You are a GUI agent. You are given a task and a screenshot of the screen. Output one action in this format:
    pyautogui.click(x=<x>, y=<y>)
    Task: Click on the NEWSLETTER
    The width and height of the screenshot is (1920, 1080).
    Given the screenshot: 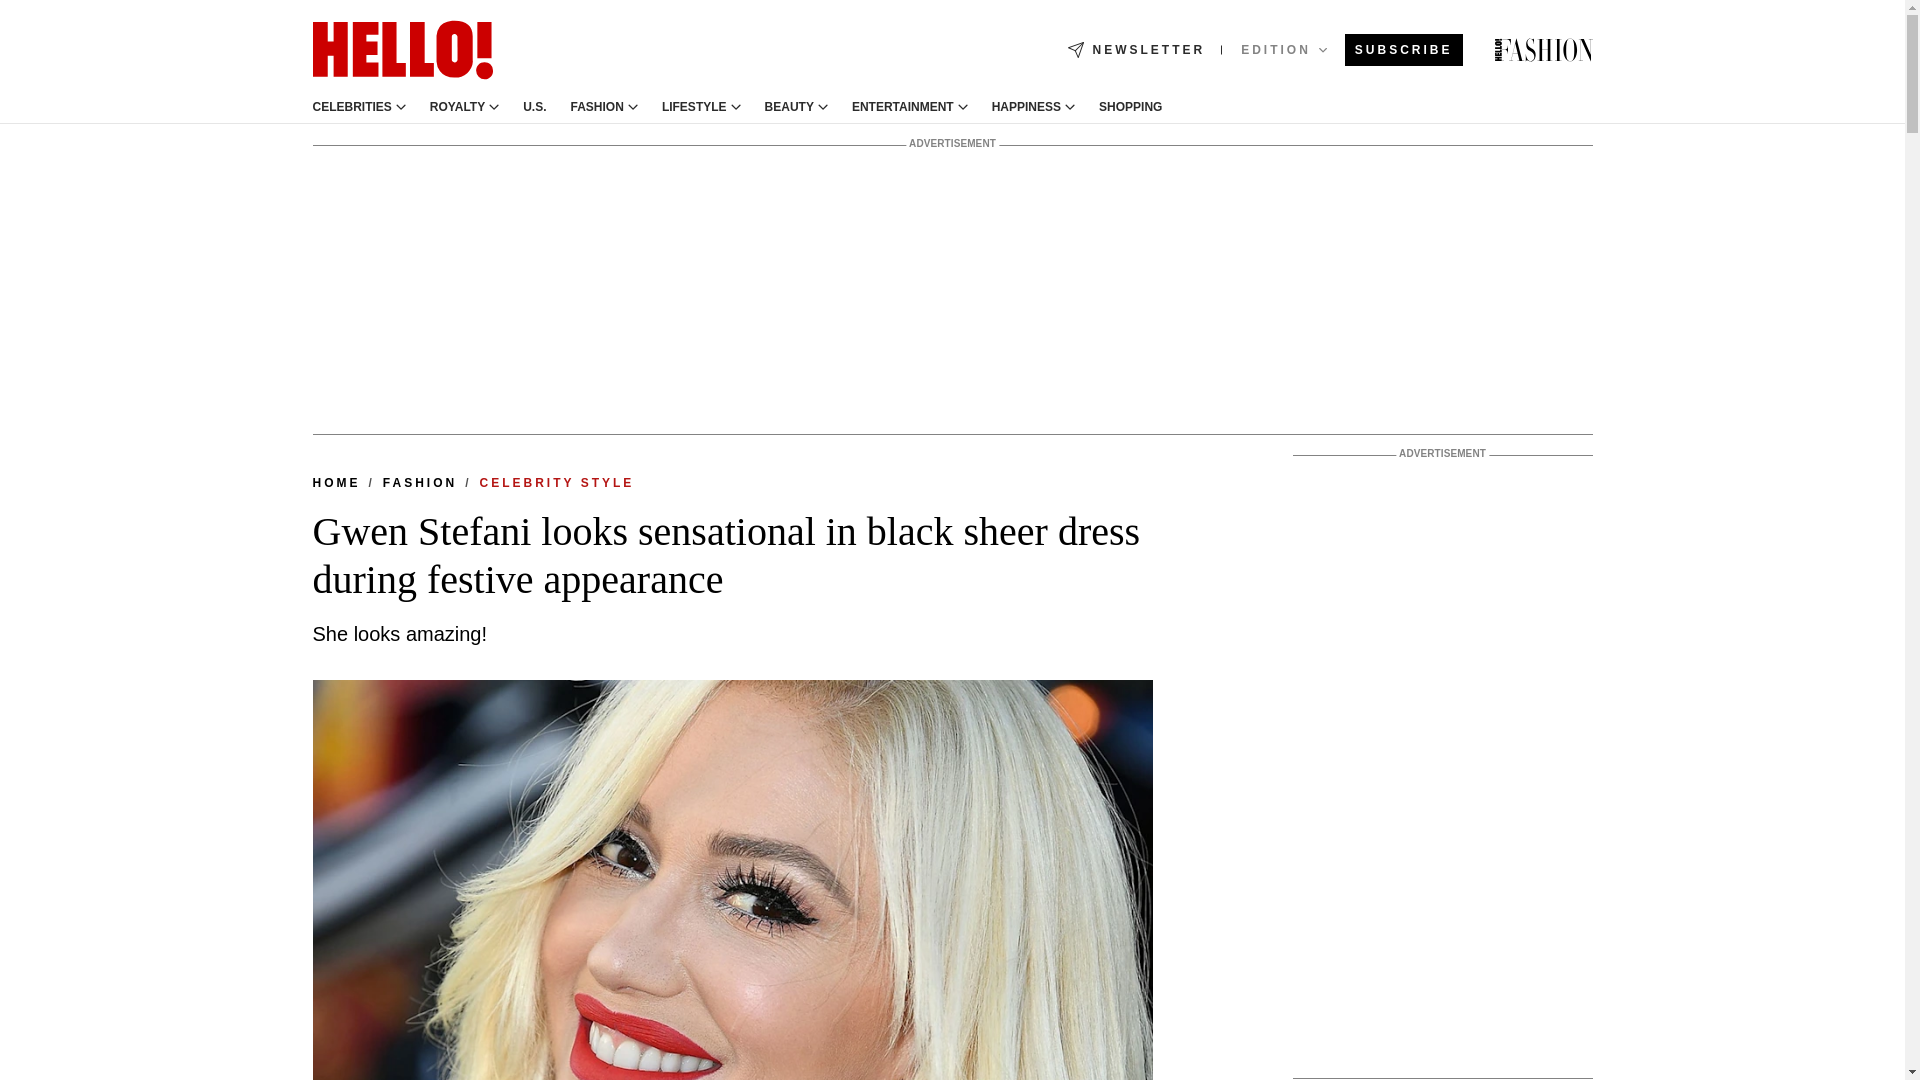 What is the action you would take?
    pyautogui.click(x=1136, y=50)
    